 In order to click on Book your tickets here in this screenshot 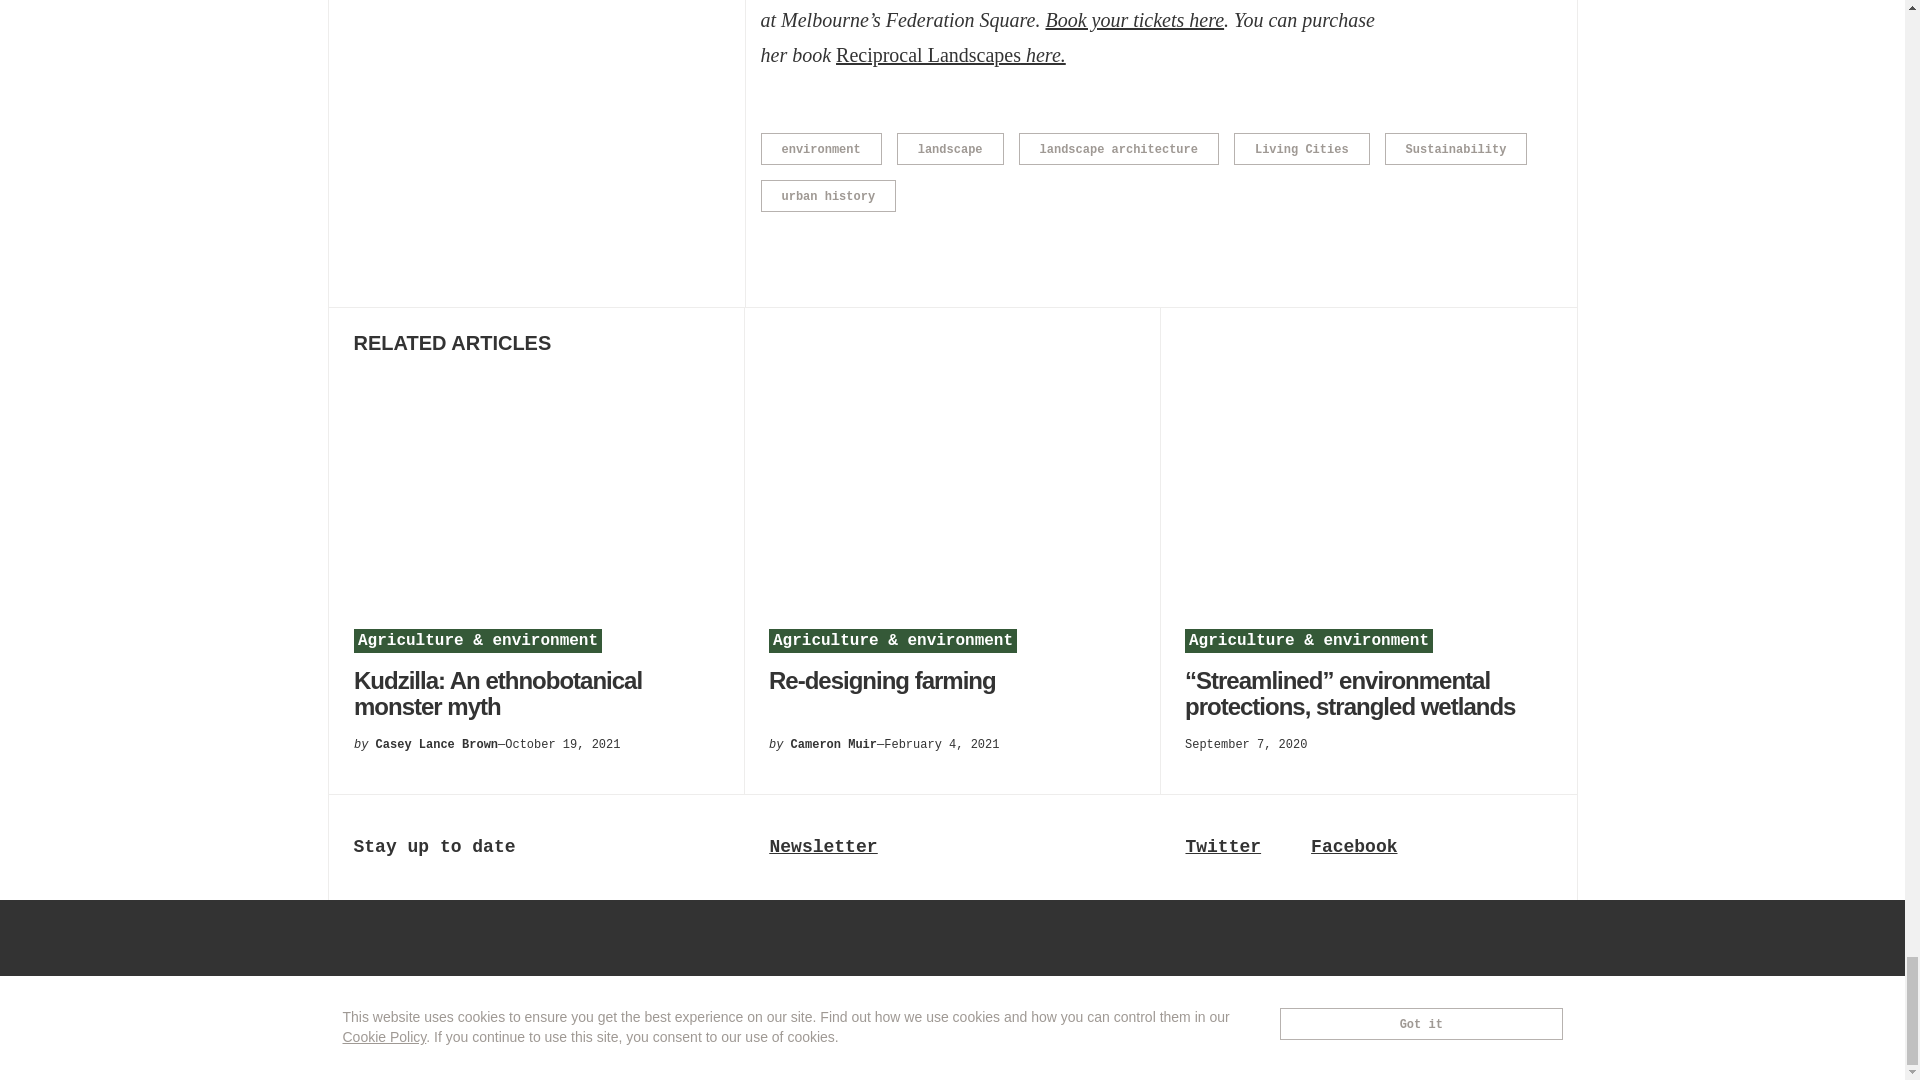, I will do `click(1134, 20)`.